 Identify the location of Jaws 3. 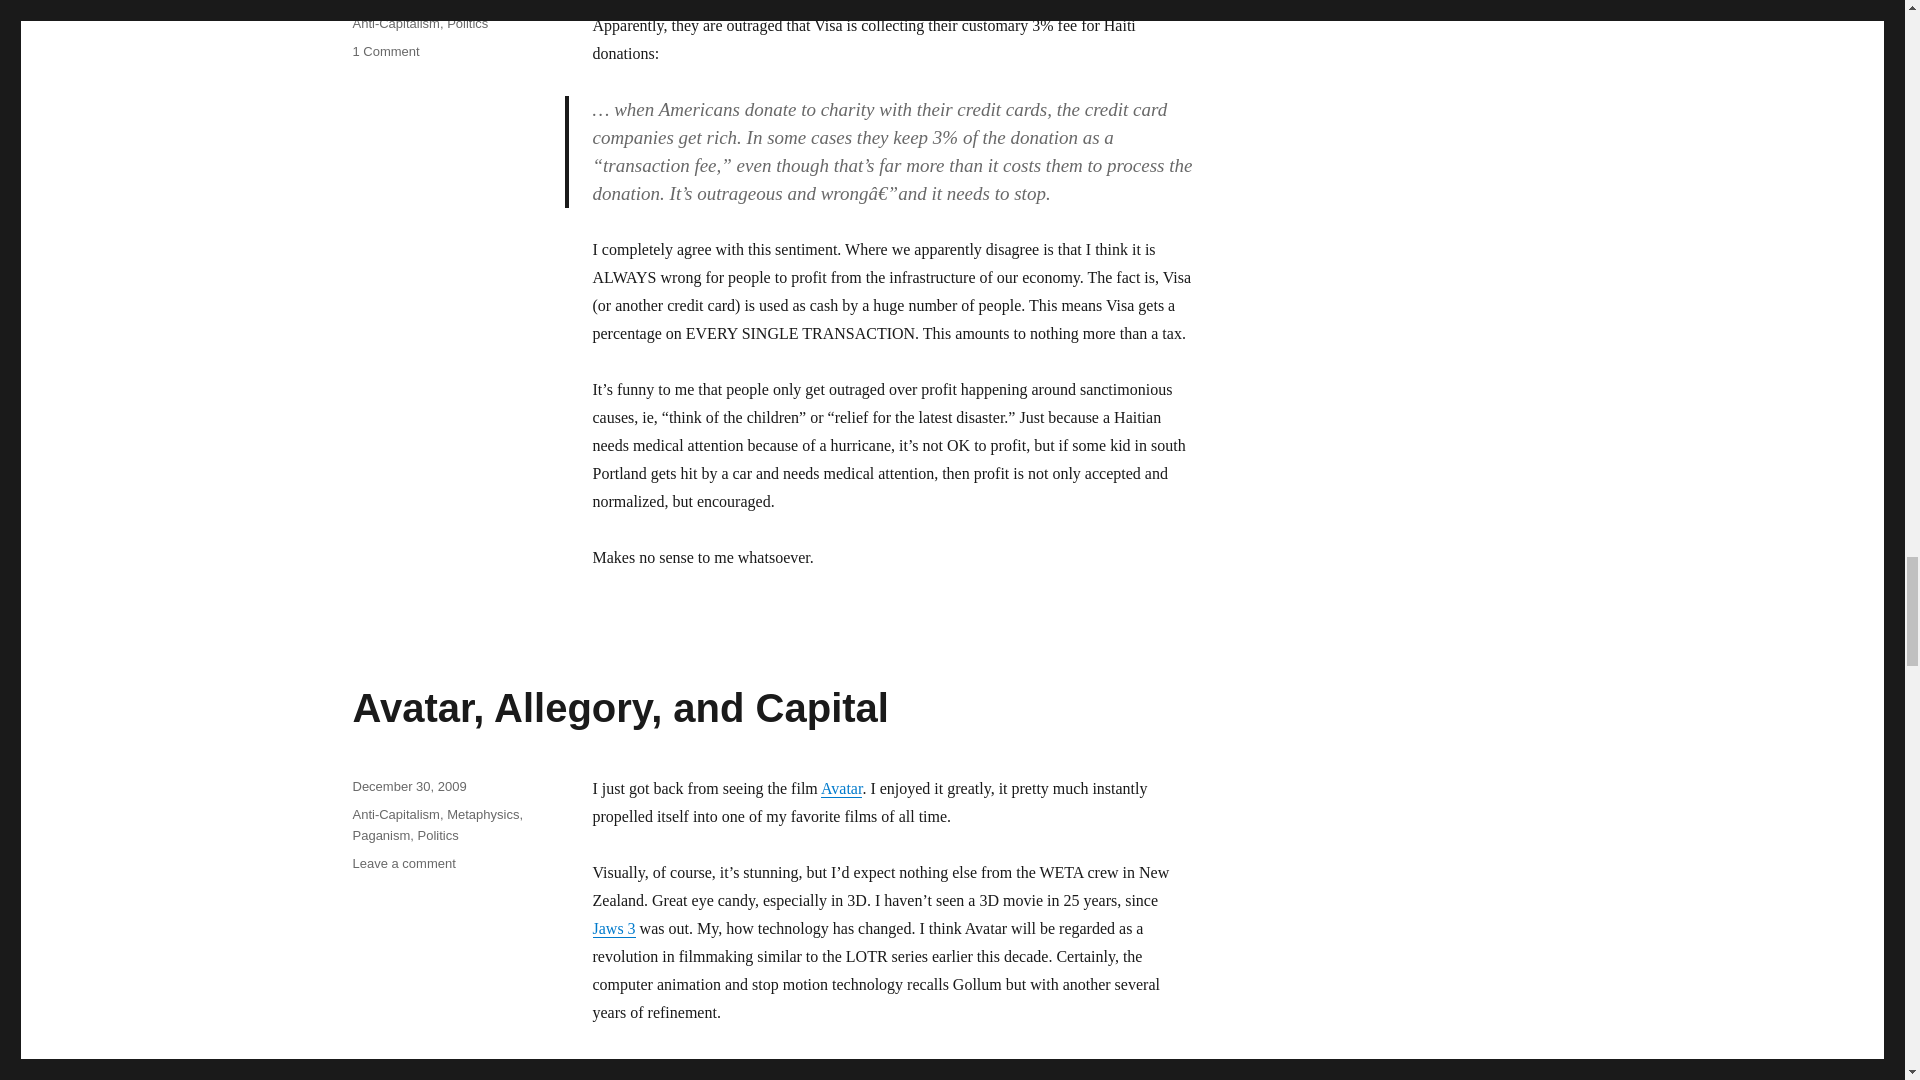
(613, 928).